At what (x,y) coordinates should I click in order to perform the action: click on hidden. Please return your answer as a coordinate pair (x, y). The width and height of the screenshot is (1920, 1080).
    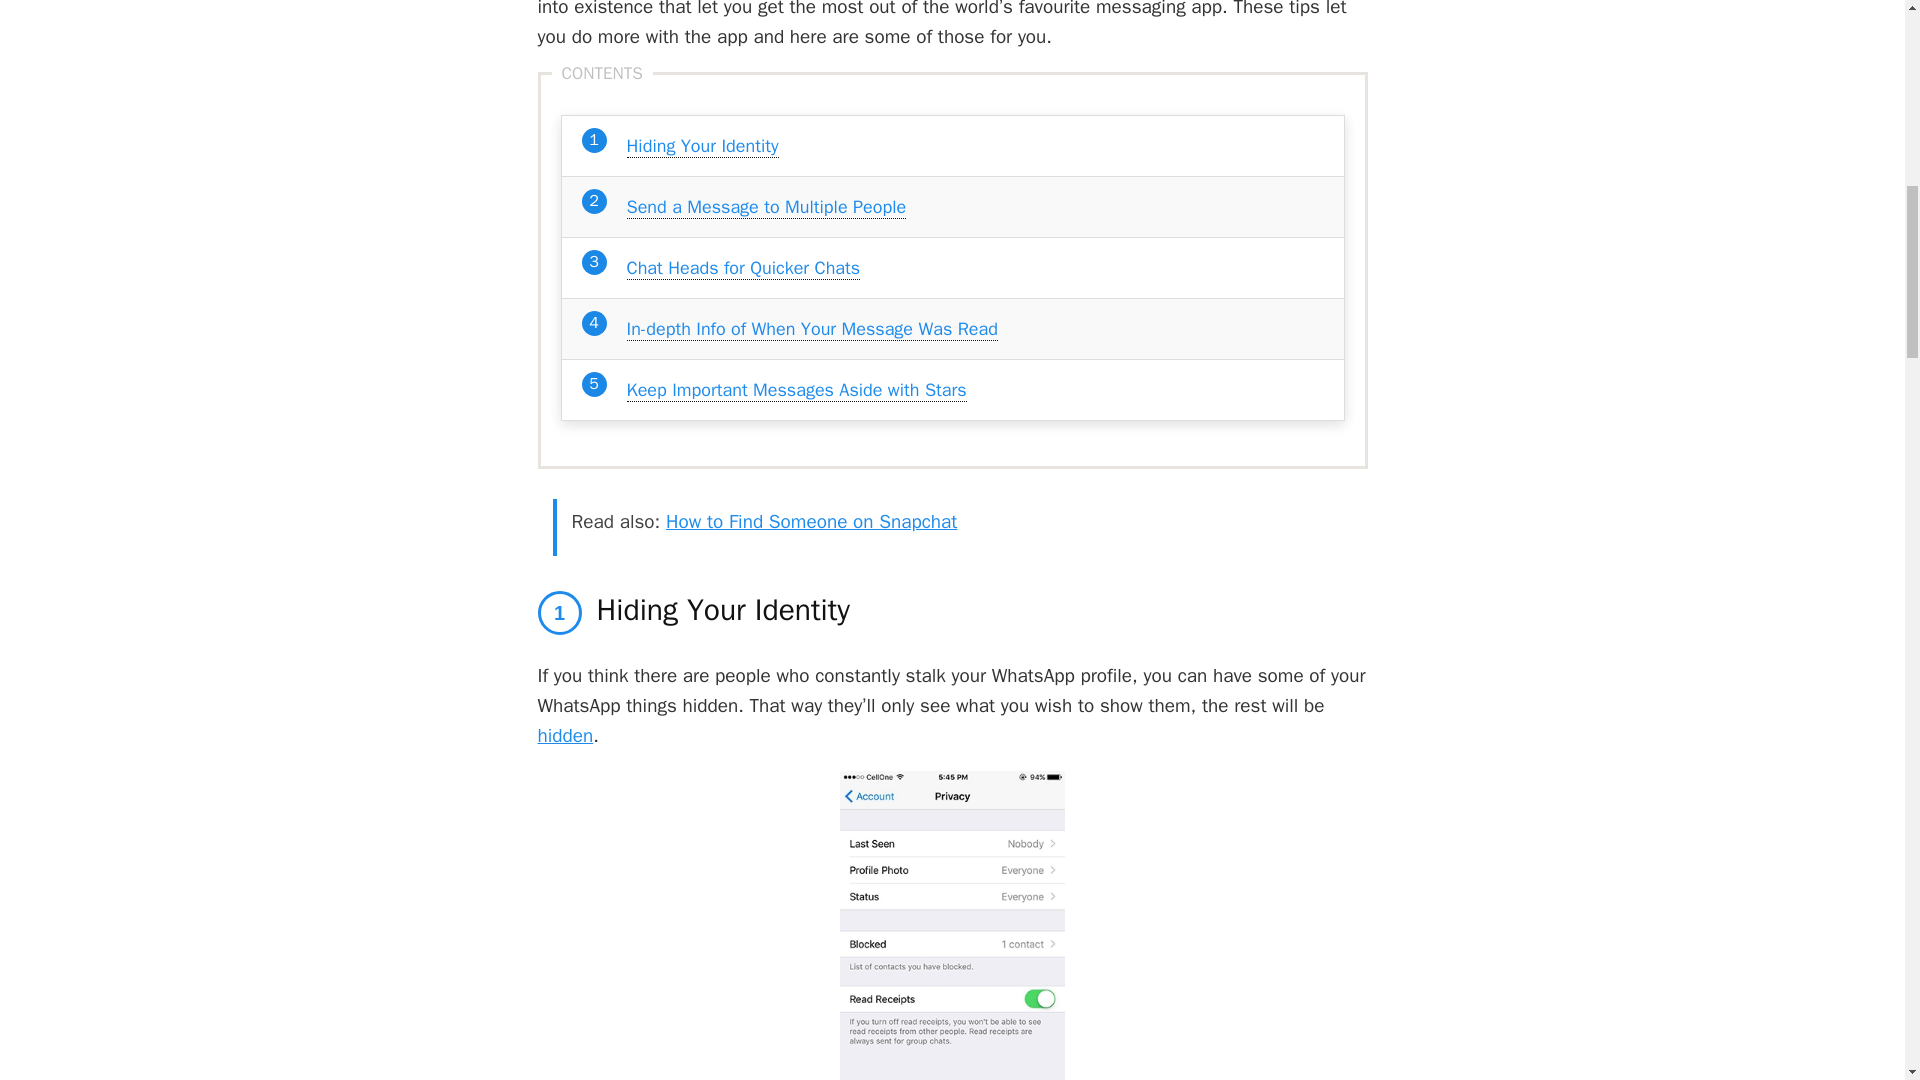
    Looking at the image, I should click on (565, 736).